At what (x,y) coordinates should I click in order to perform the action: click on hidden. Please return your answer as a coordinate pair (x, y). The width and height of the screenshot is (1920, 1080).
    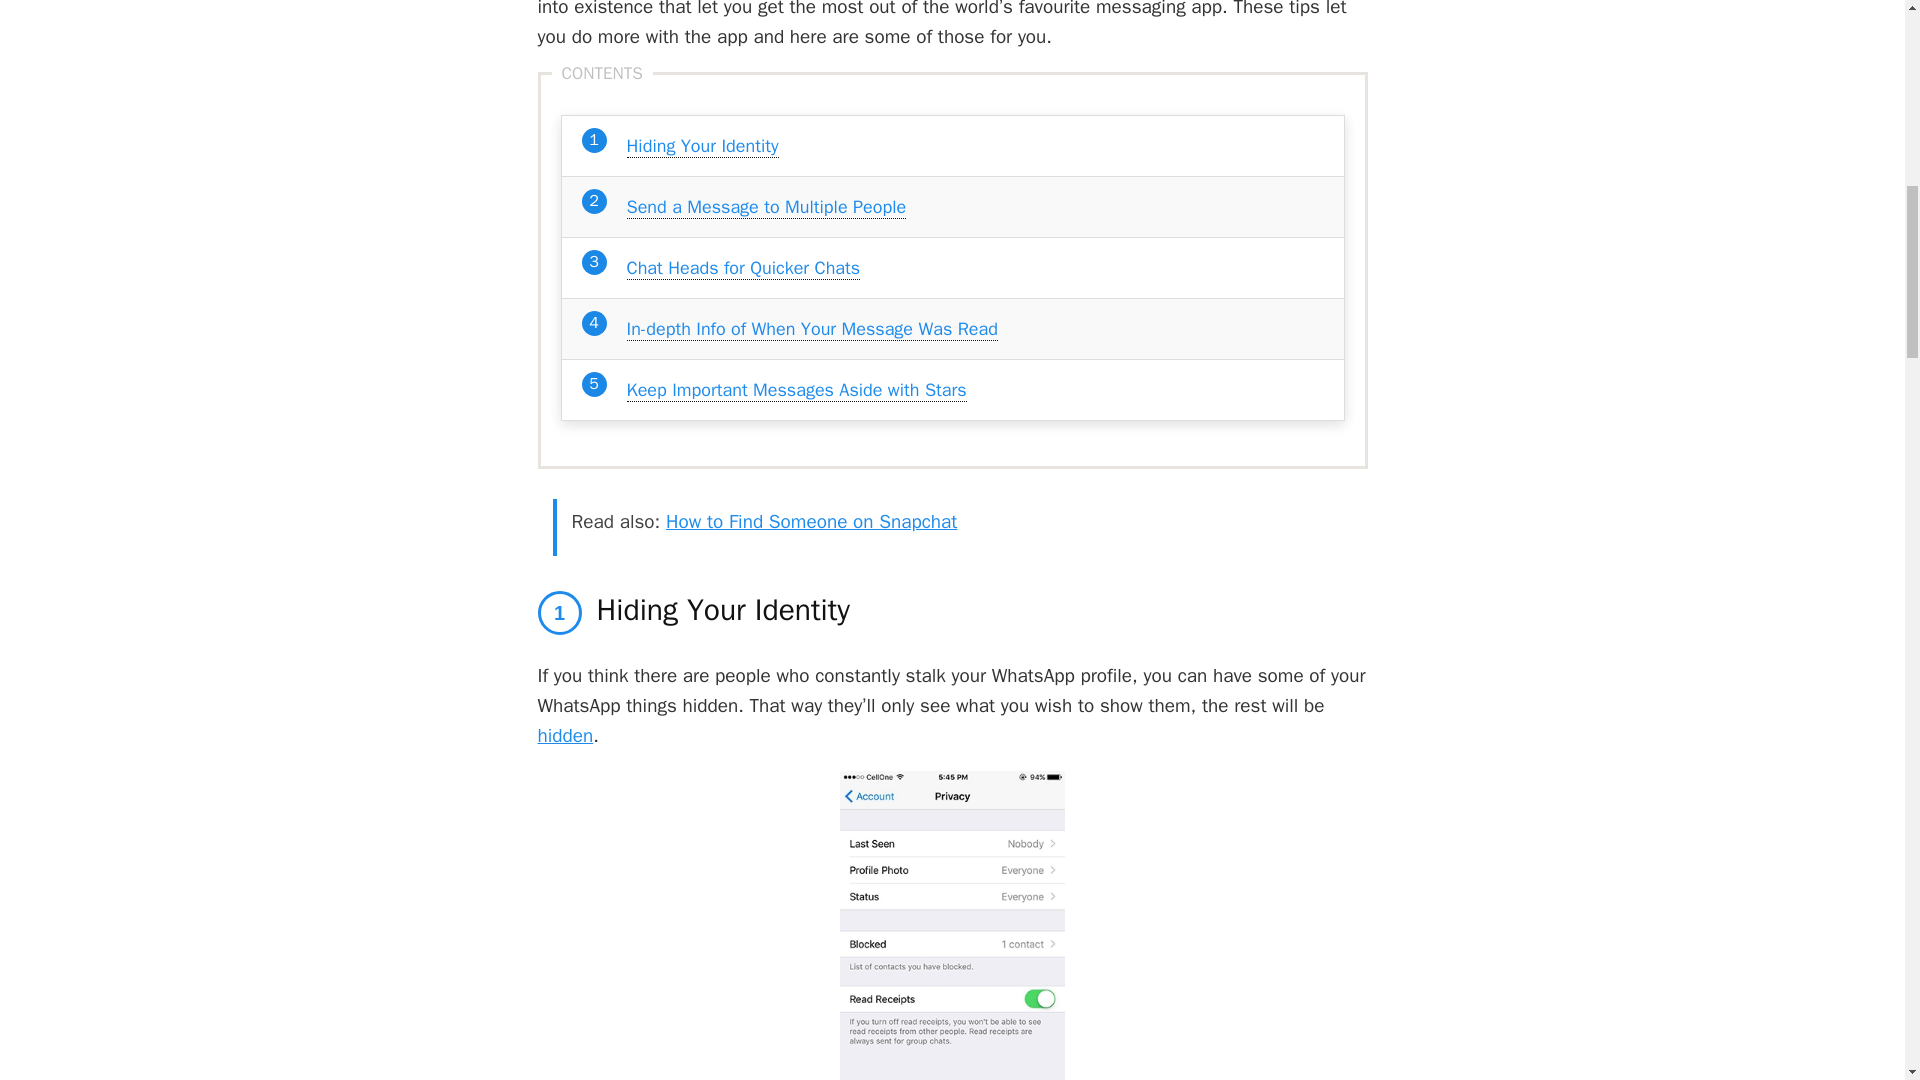
    Looking at the image, I should click on (565, 736).